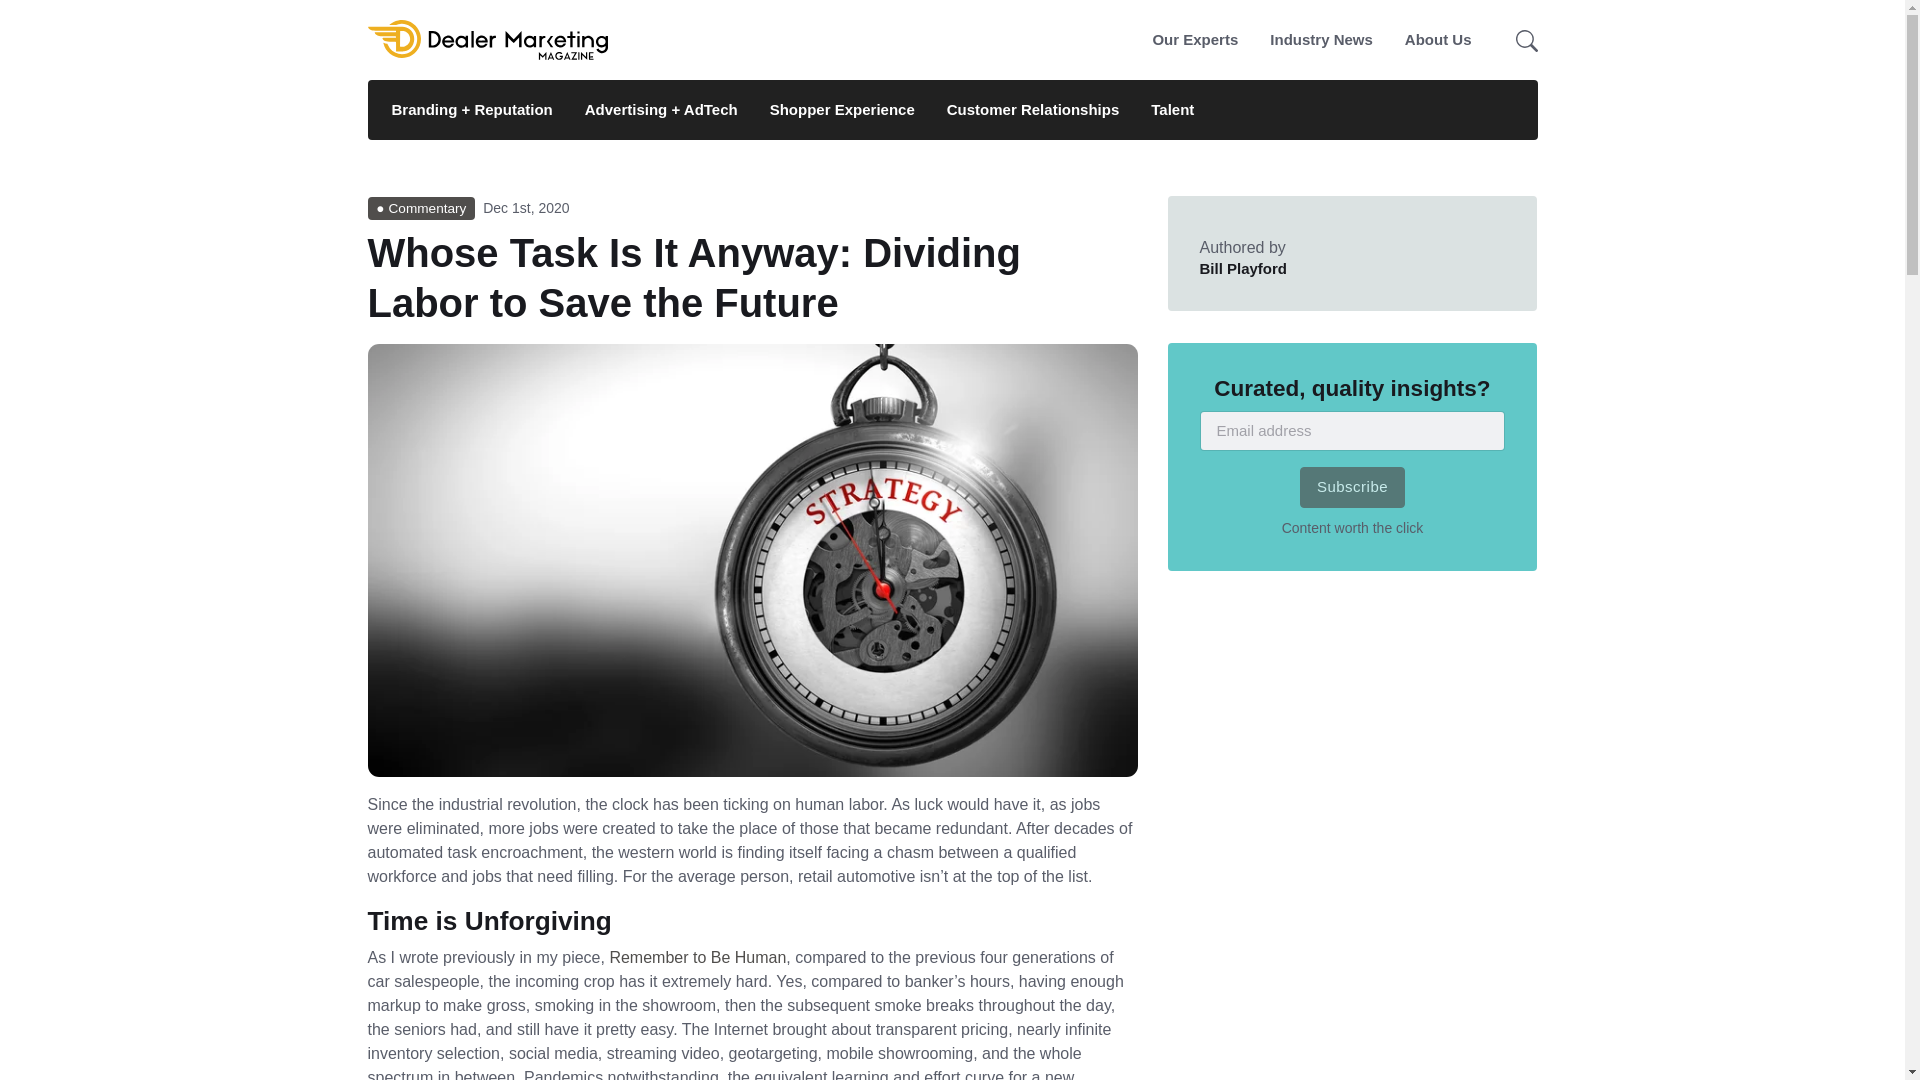 The image size is (1920, 1080). What do you see at coordinates (1320, 40) in the screenshot?
I see `Shopper Experience` at bounding box center [1320, 40].